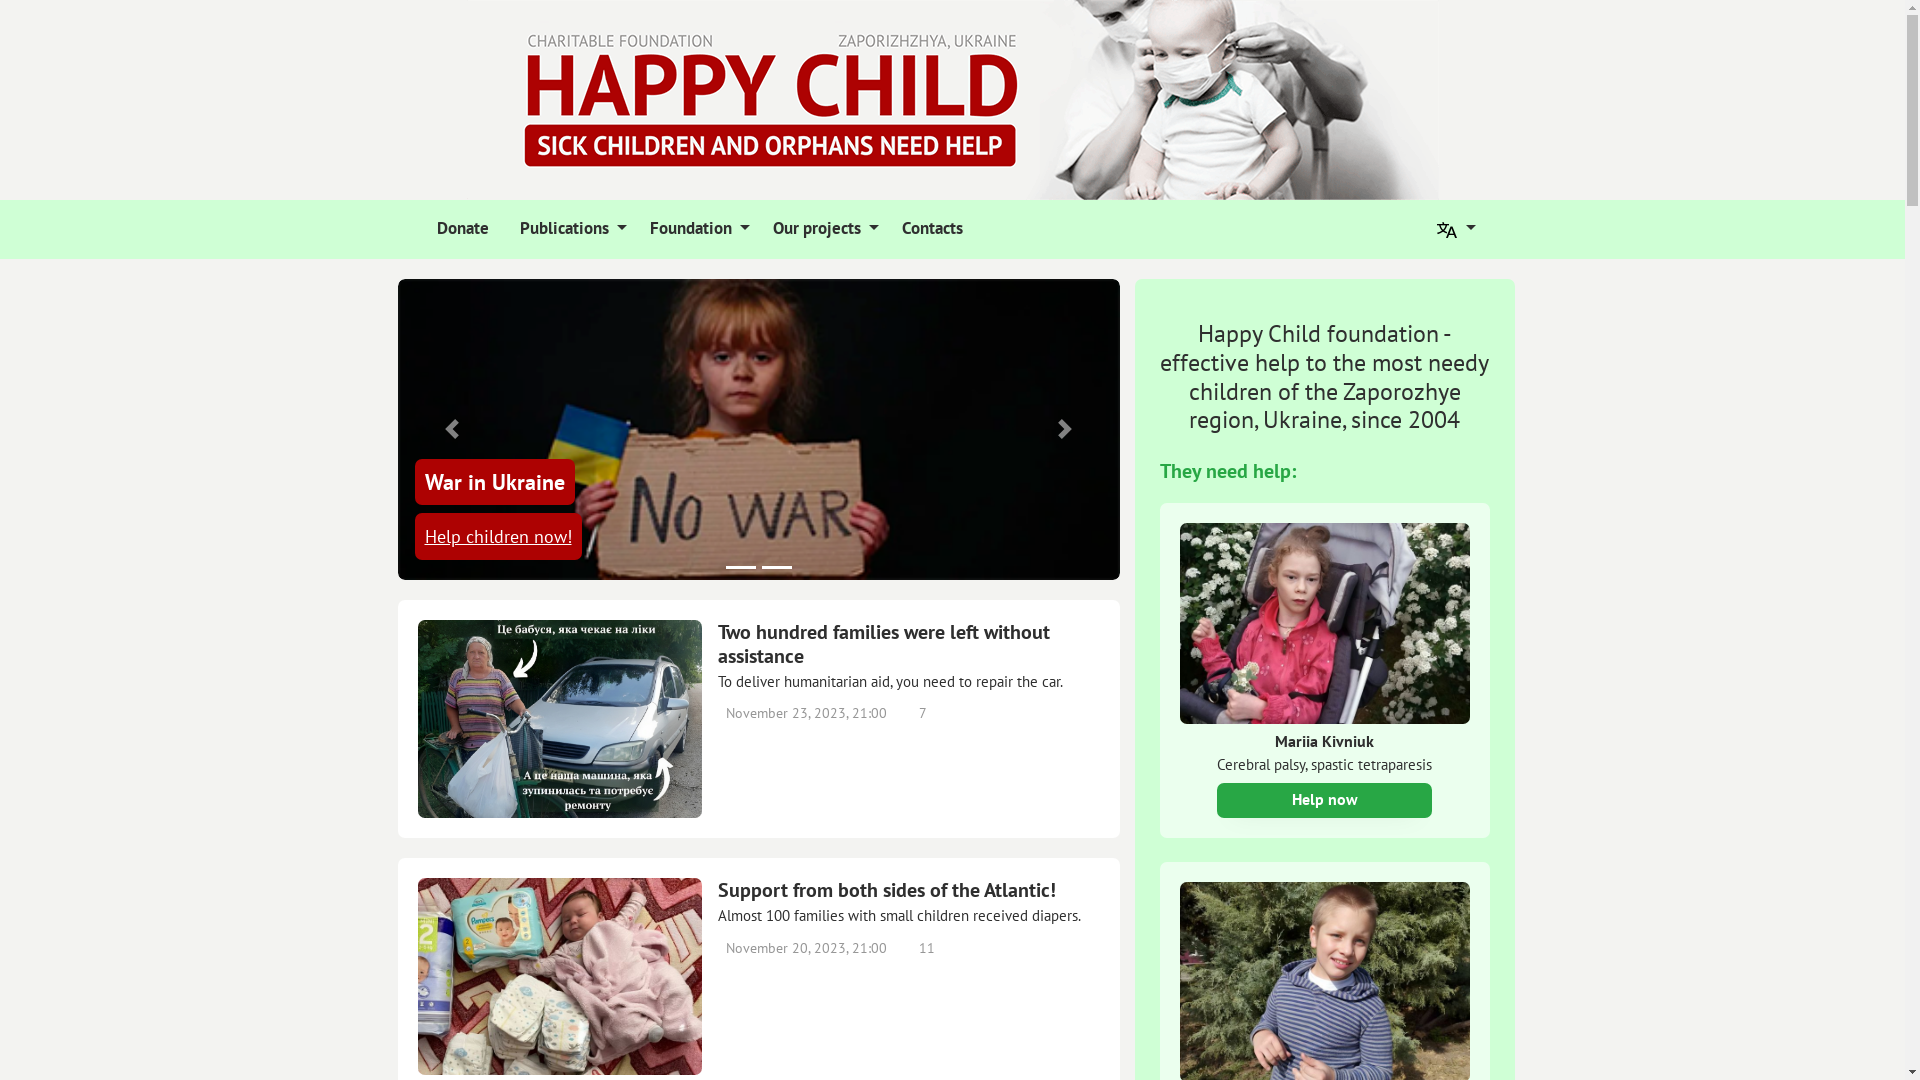 The height and width of the screenshot is (1080, 1920). I want to click on Help children now!, so click(498, 536).